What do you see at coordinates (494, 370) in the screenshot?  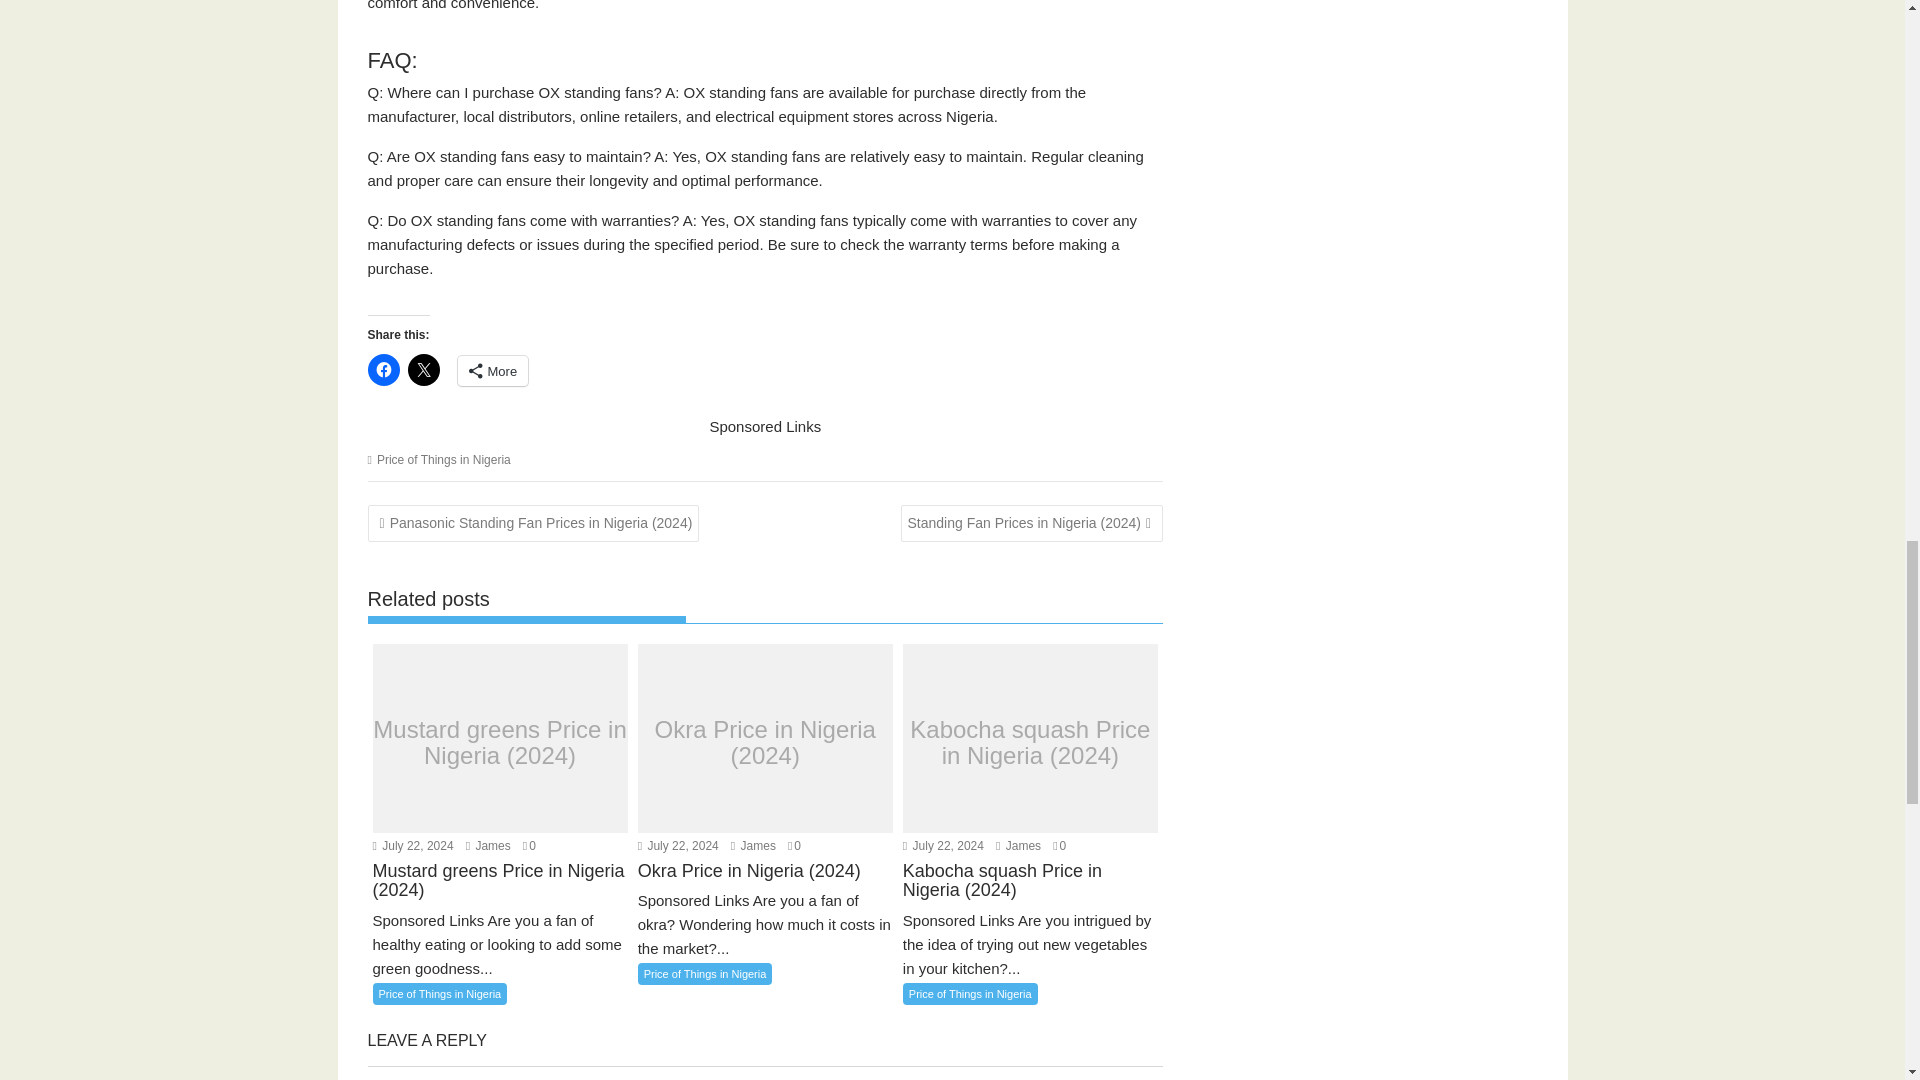 I see `More` at bounding box center [494, 370].